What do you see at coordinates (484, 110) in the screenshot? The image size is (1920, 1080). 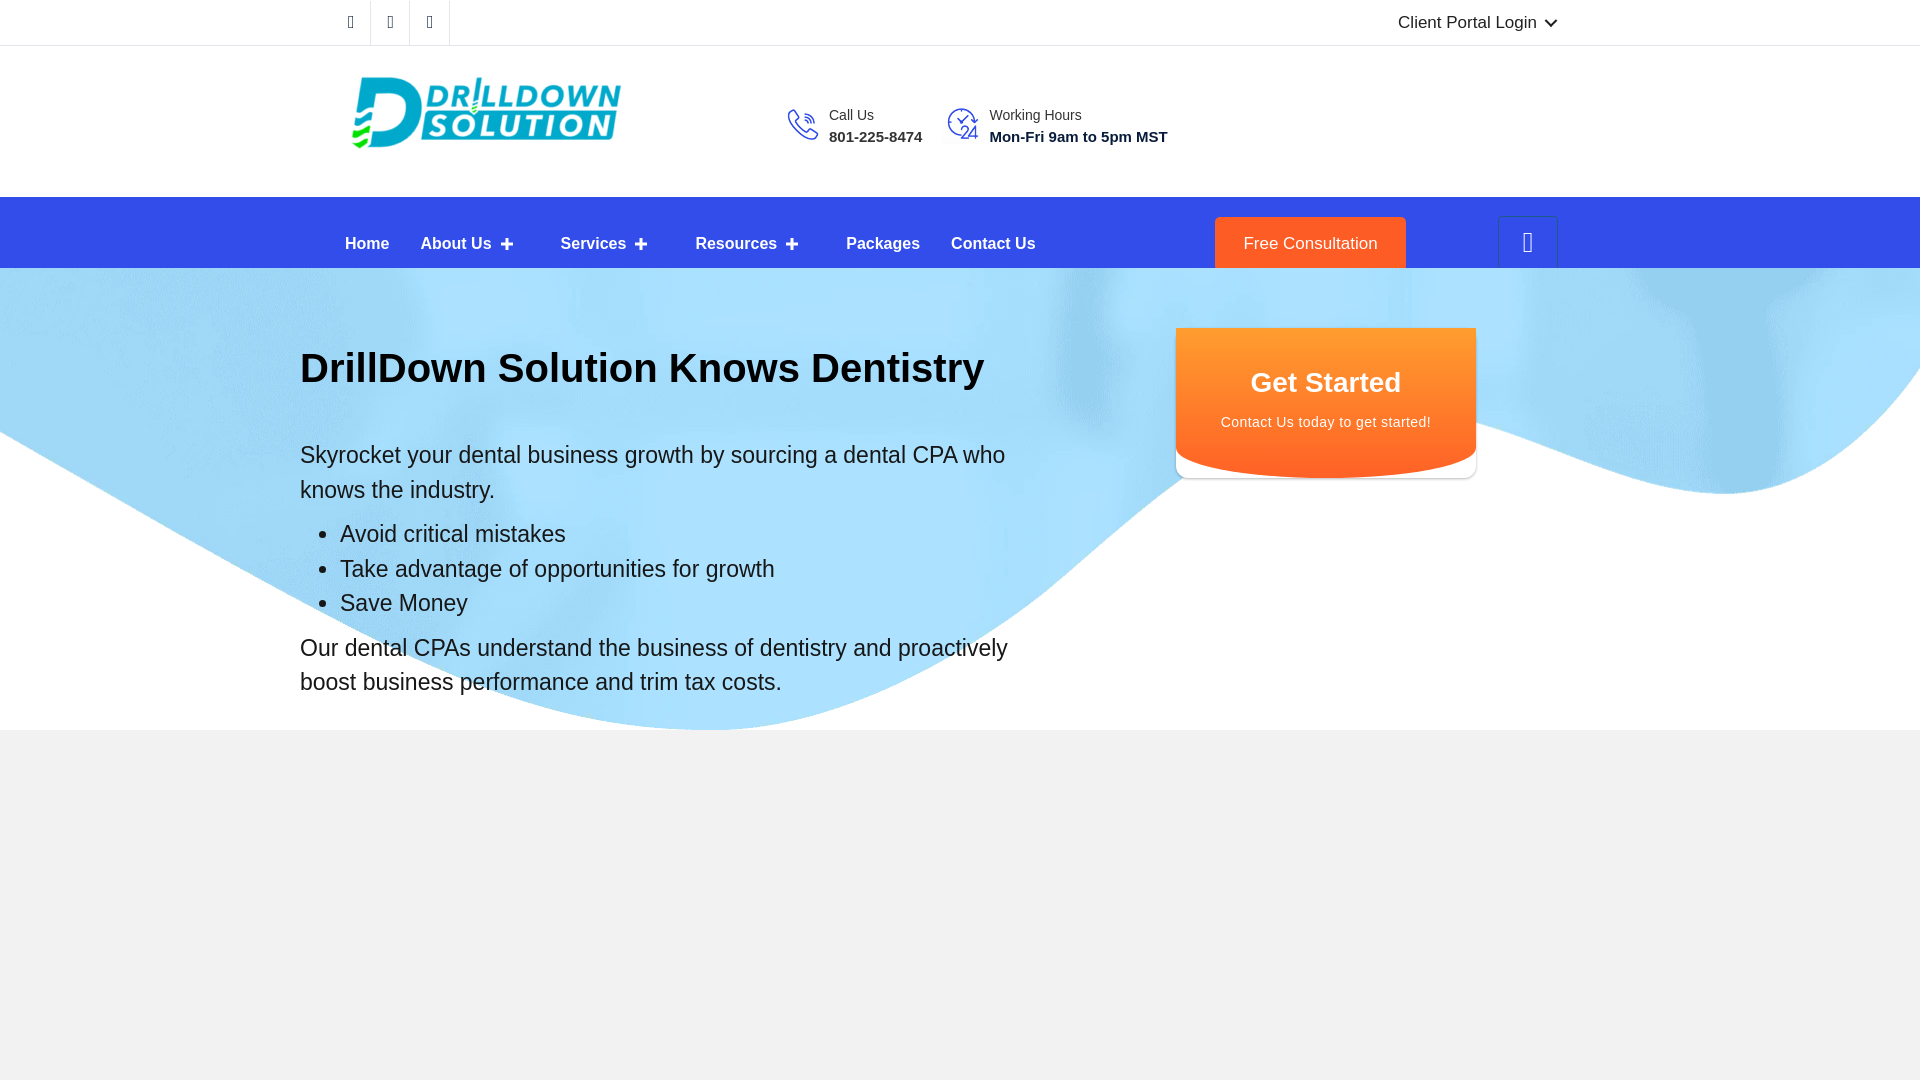 I see `logo` at bounding box center [484, 110].